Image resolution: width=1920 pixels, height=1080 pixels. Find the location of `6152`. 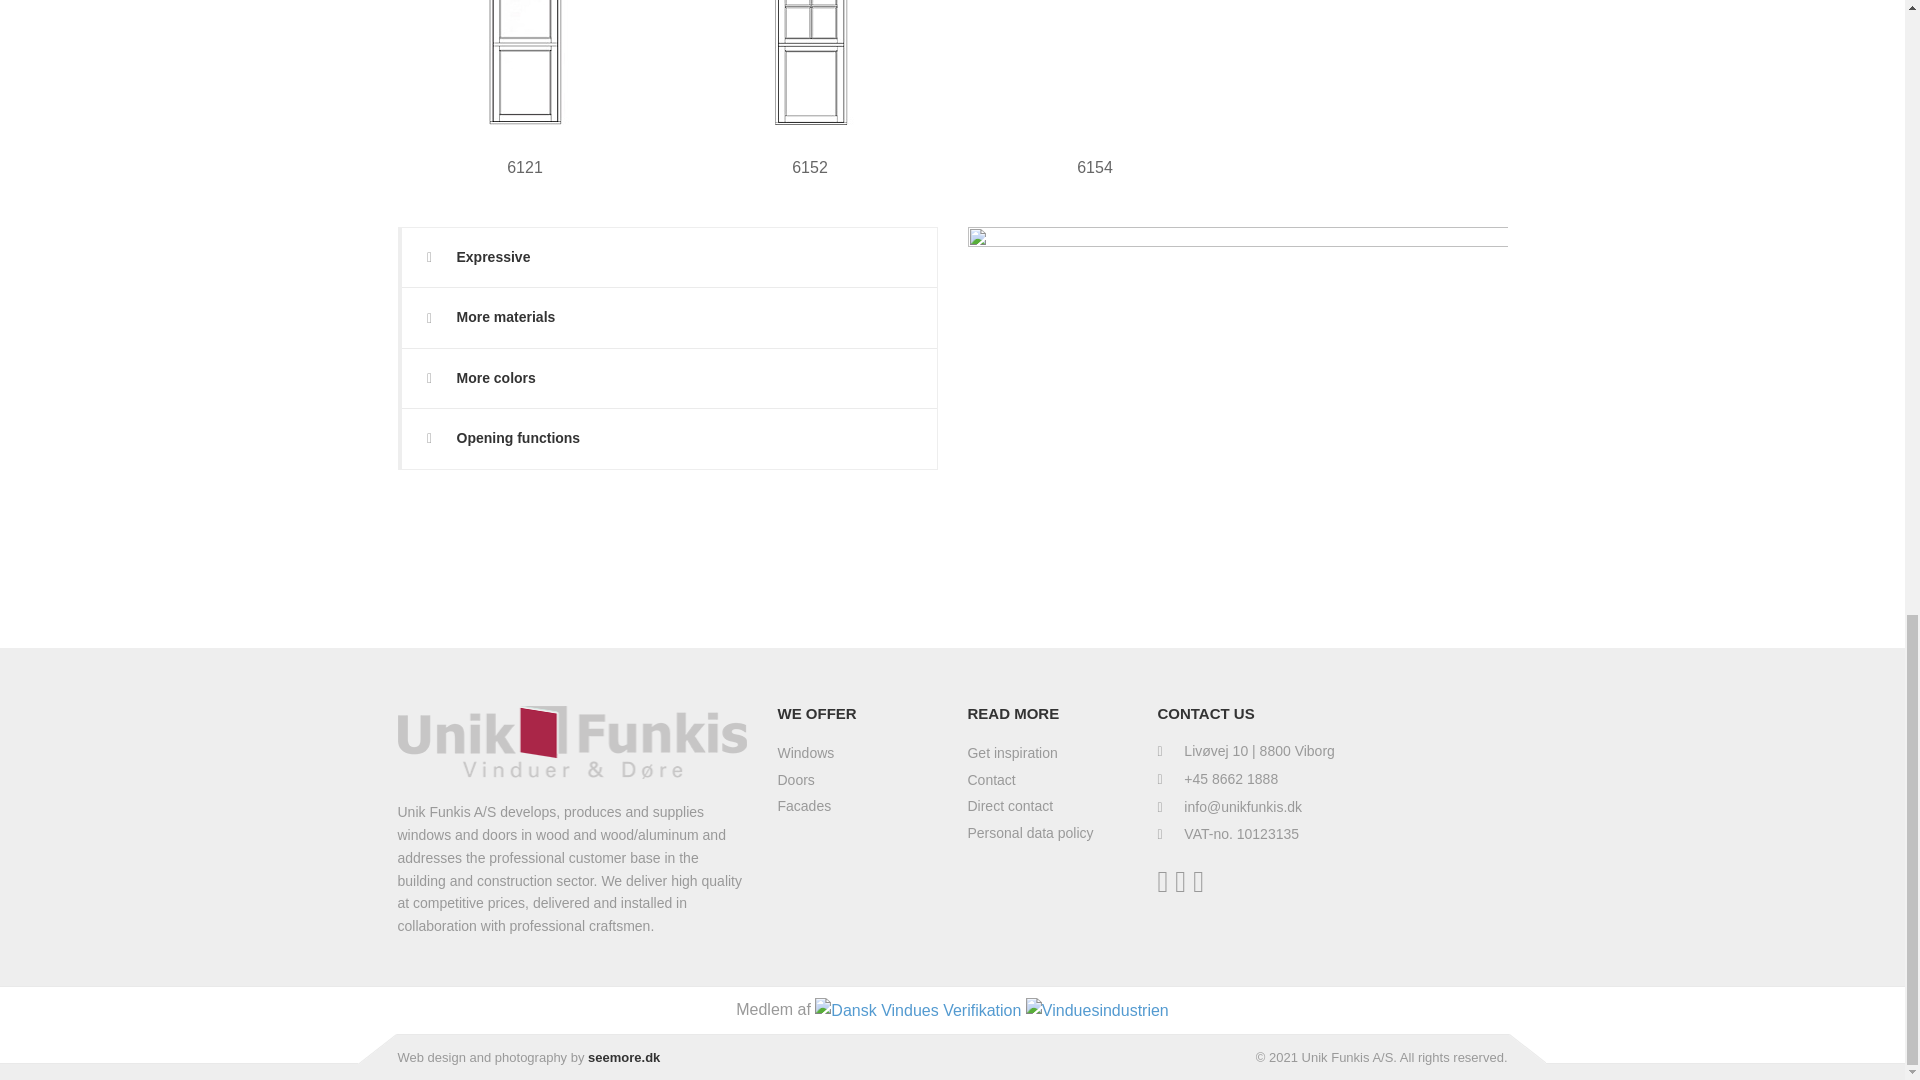

6152 is located at coordinates (810, 62).